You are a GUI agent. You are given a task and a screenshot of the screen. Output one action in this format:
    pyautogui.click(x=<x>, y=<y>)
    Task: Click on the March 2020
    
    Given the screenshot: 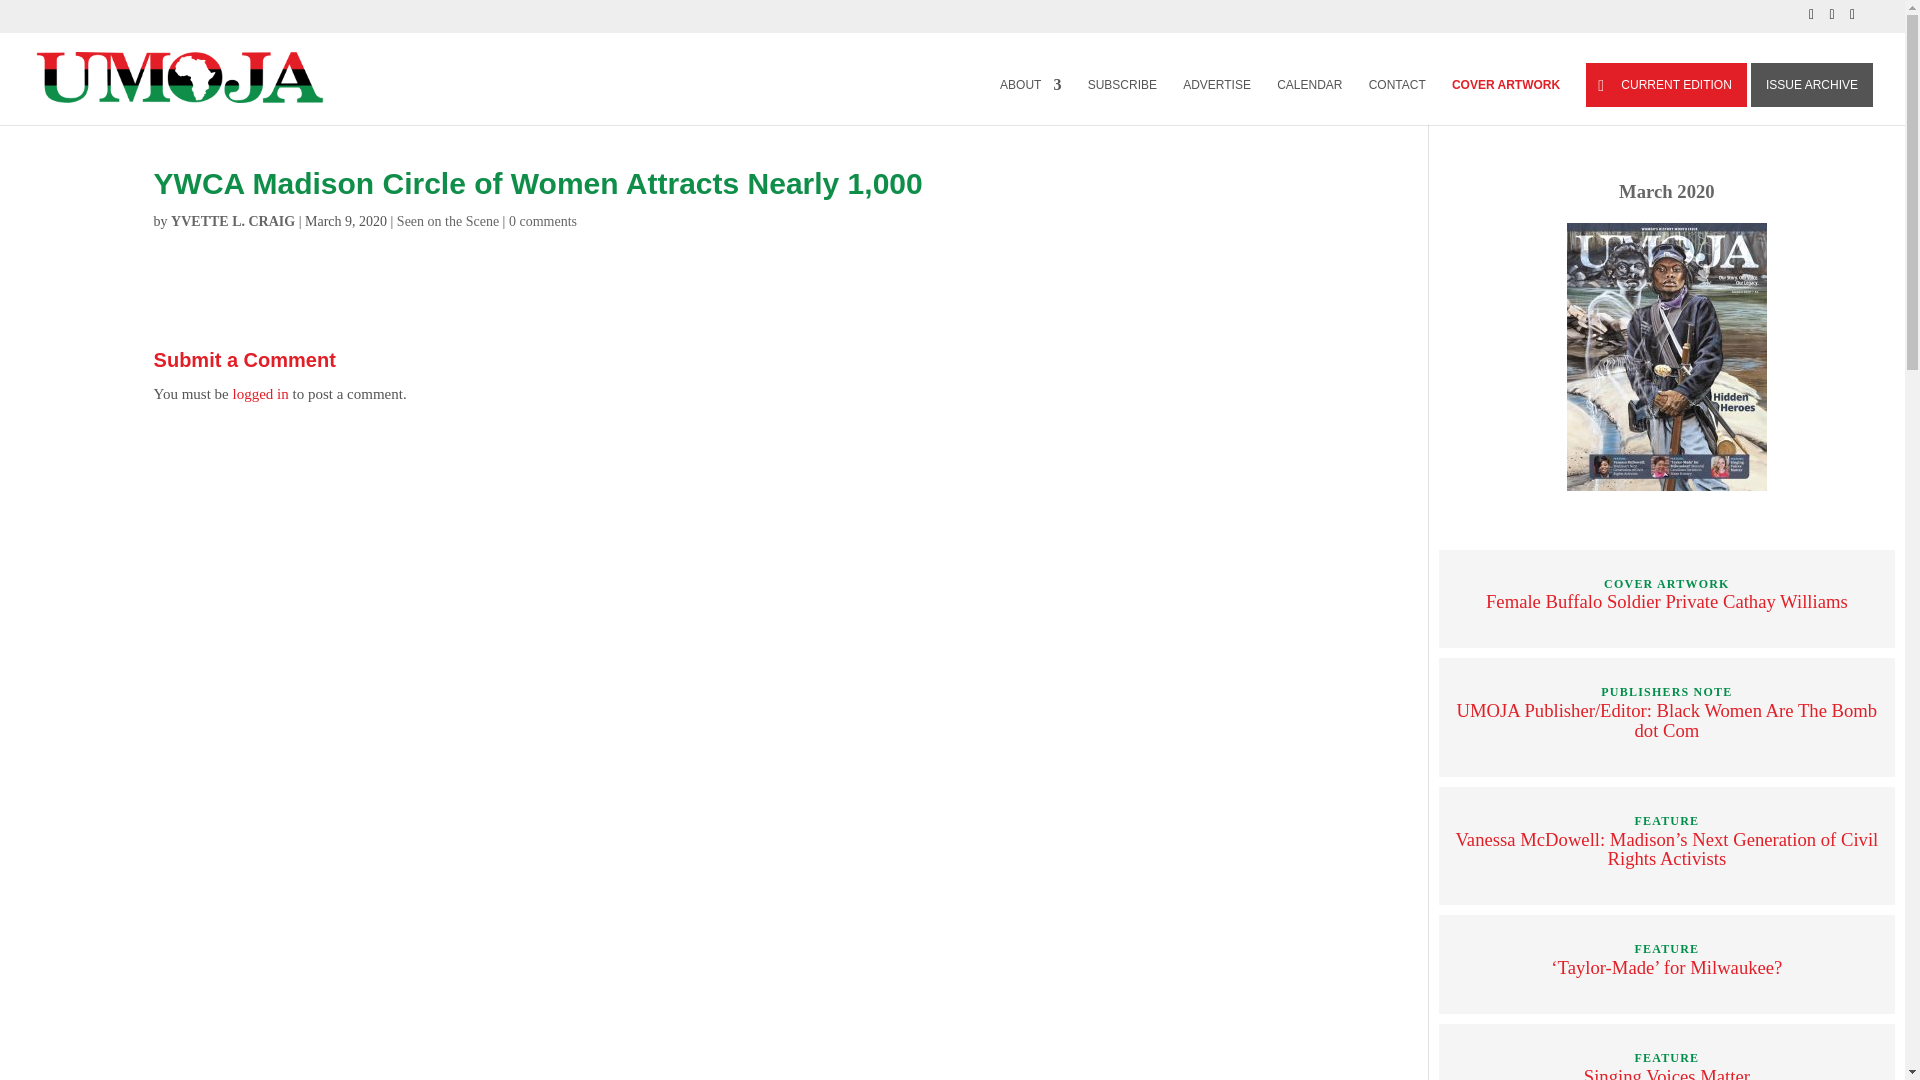 What is the action you would take?
    pyautogui.click(x=1666, y=191)
    